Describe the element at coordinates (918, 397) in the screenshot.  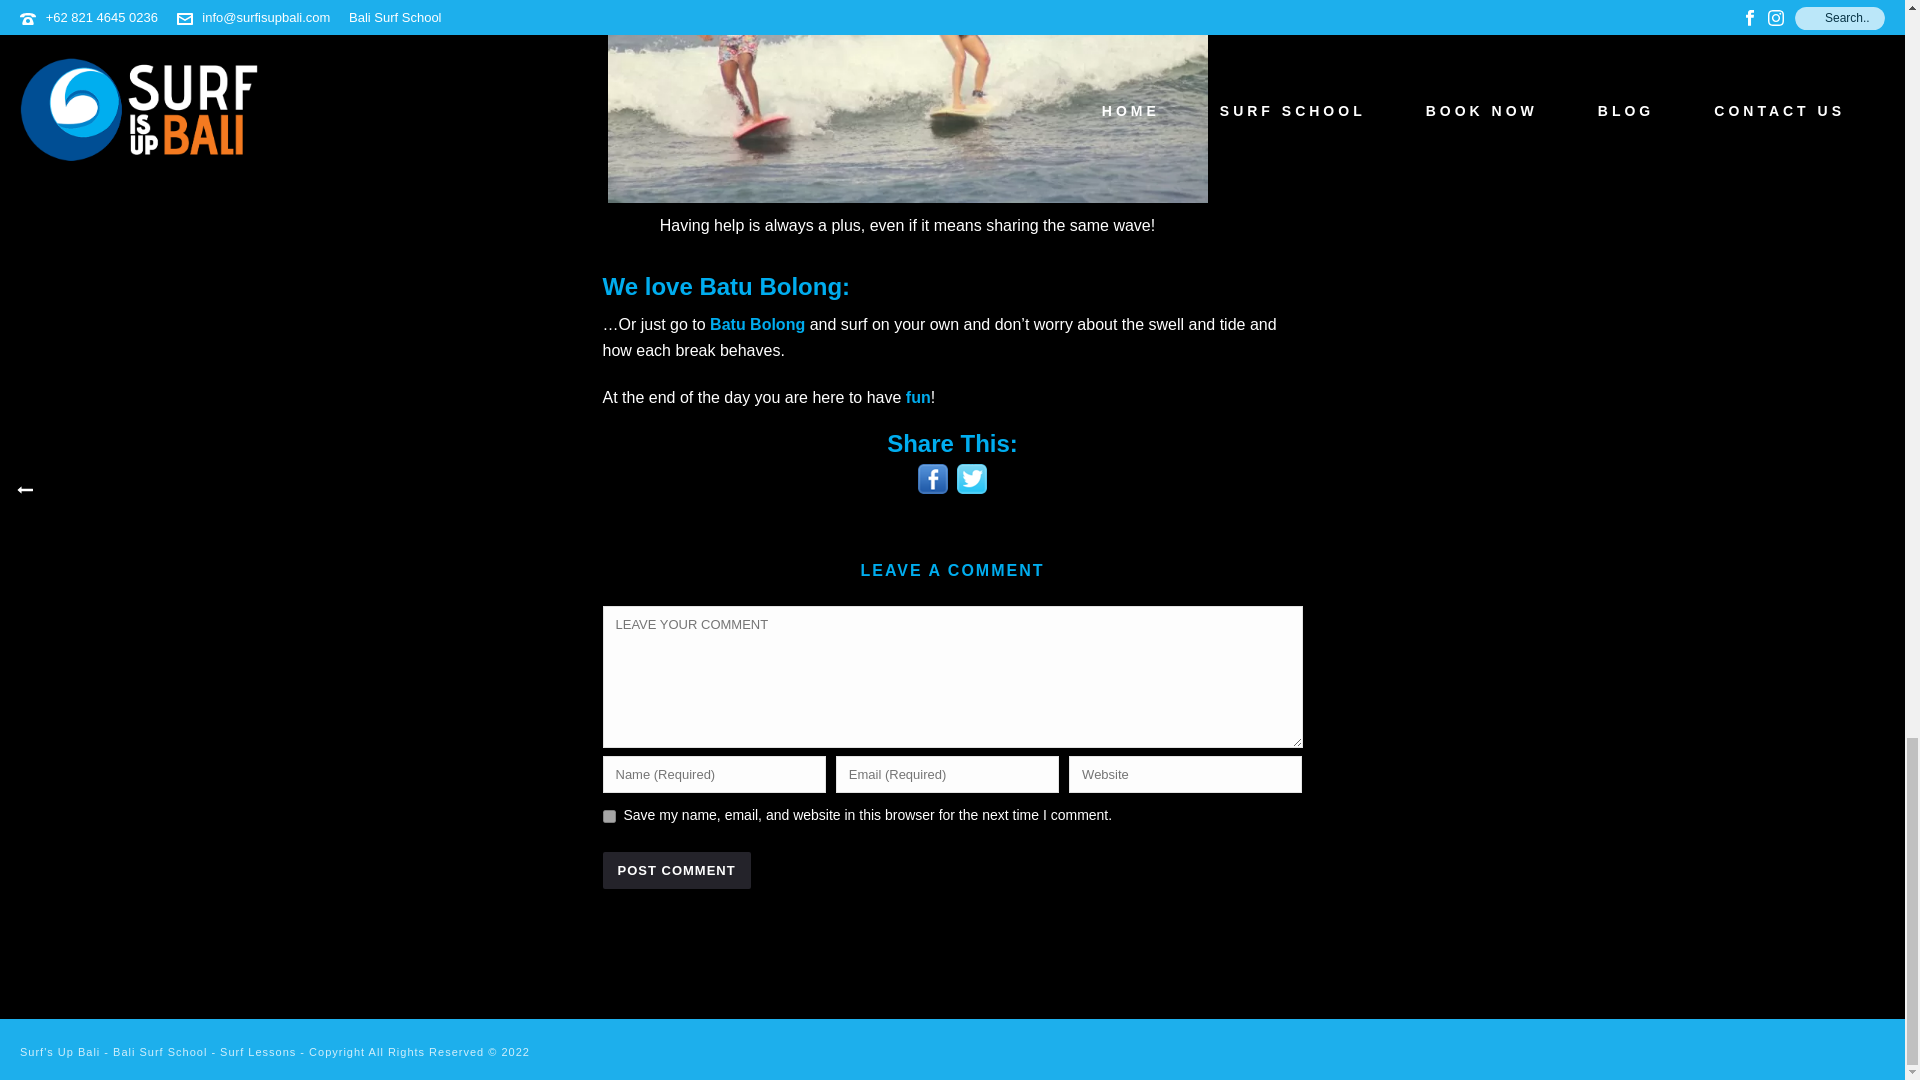
I see `fun` at that location.